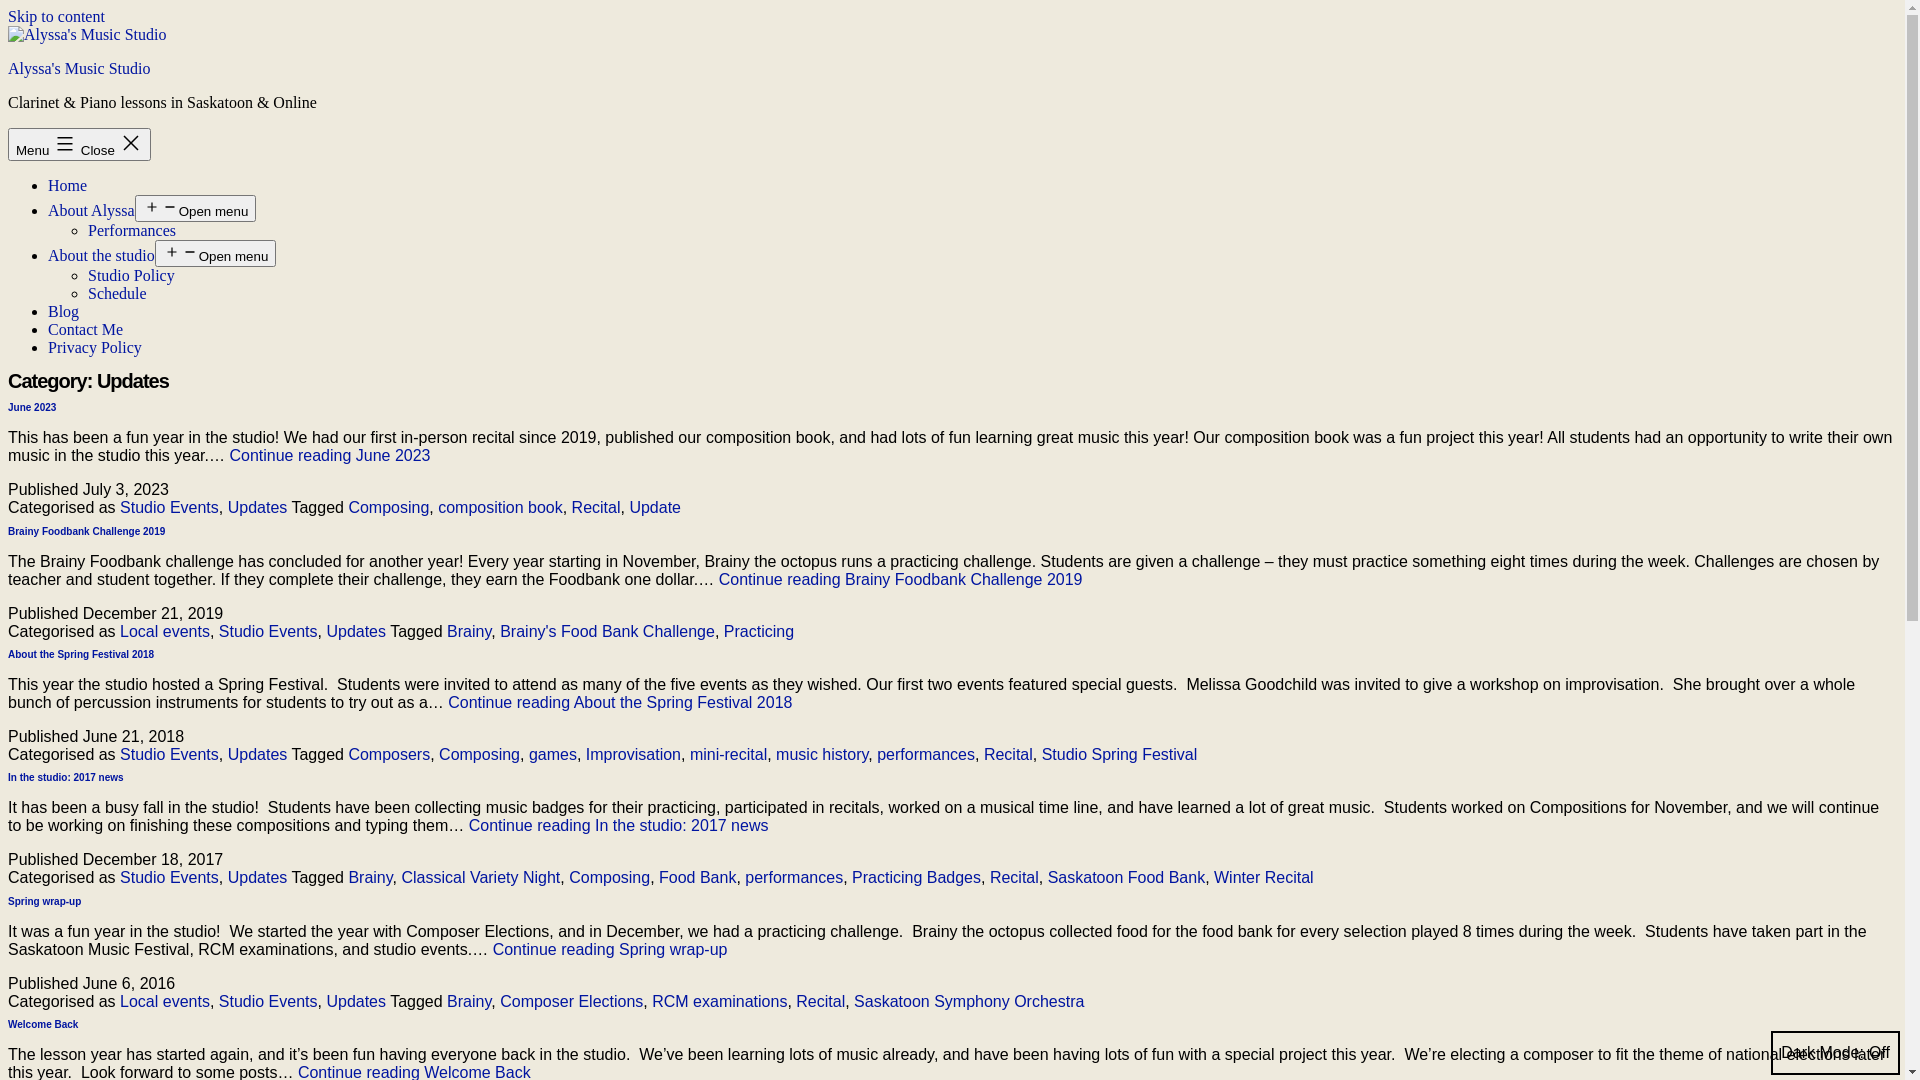 This screenshot has height=1080, width=1920. Describe the element at coordinates (553, 754) in the screenshot. I see `games` at that location.